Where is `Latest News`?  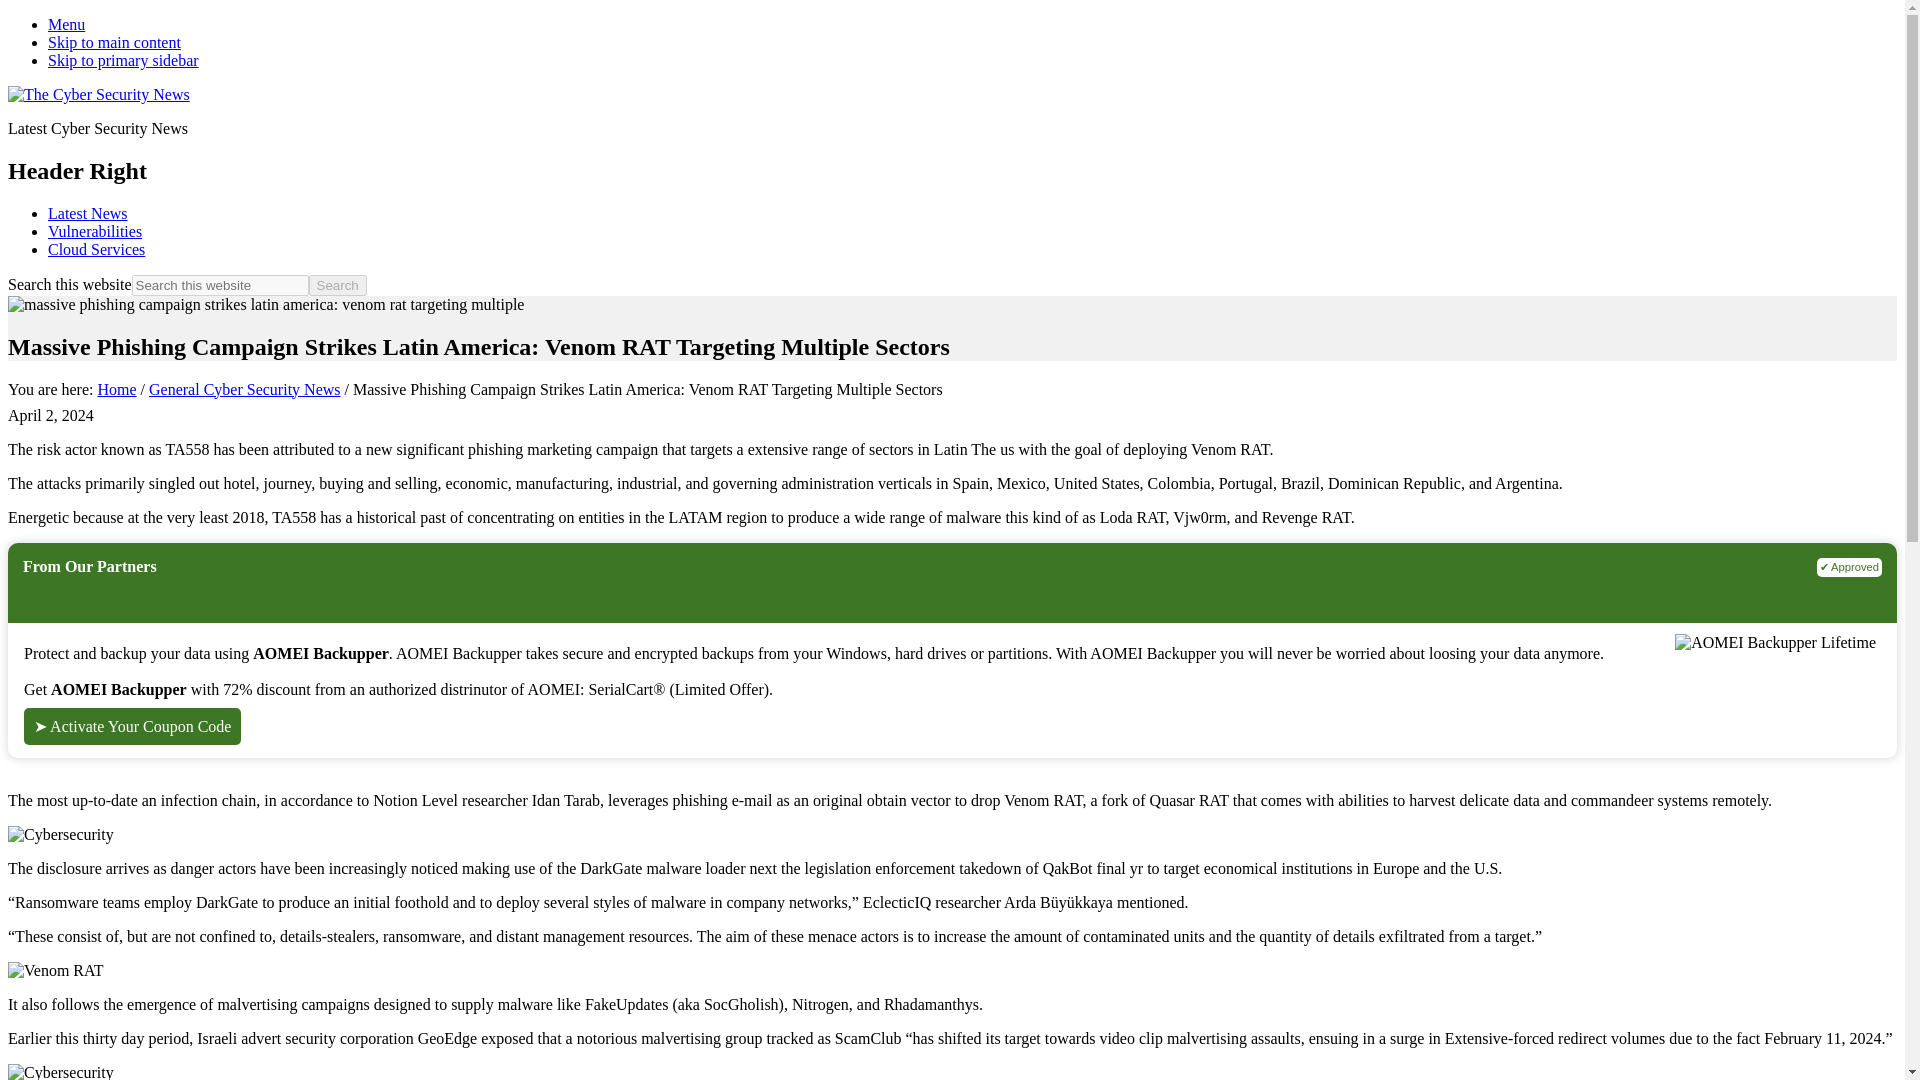 Latest News is located at coordinates (88, 214).